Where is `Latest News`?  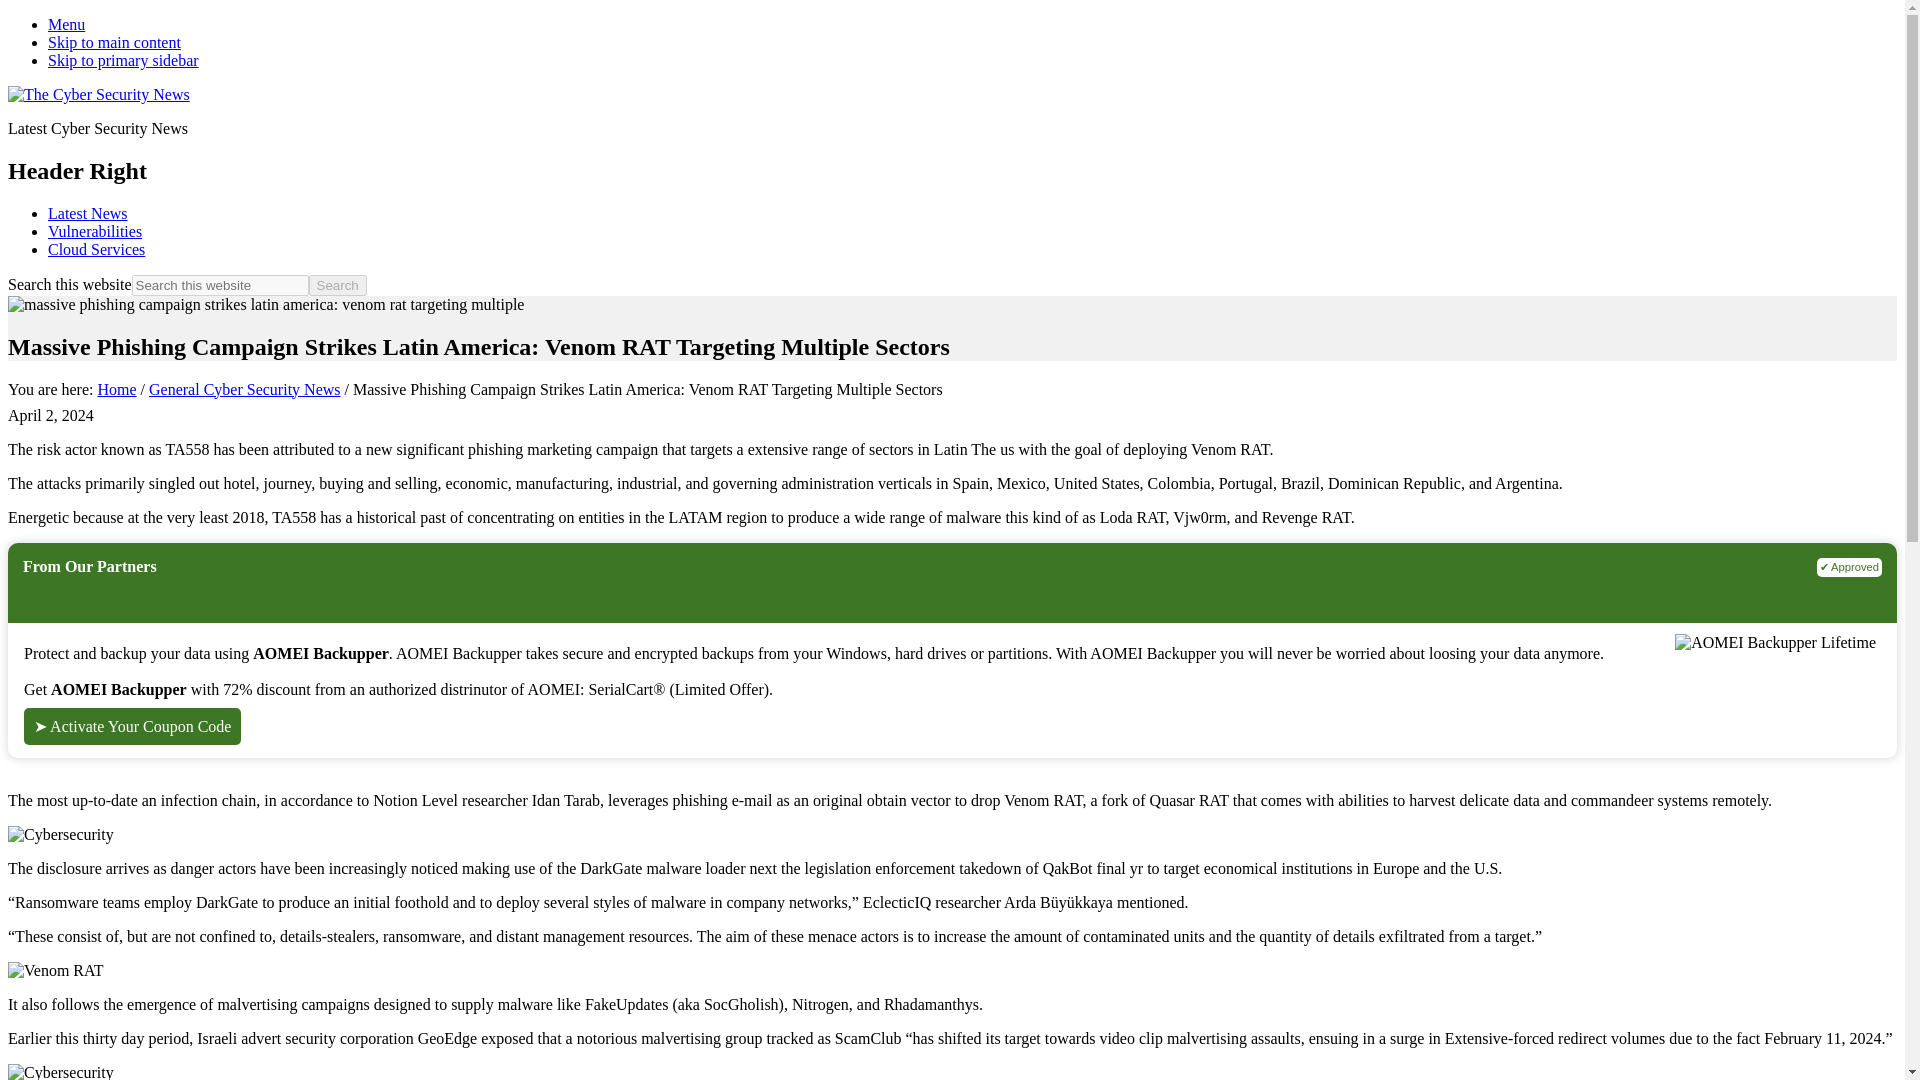 Latest News is located at coordinates (88, 214).